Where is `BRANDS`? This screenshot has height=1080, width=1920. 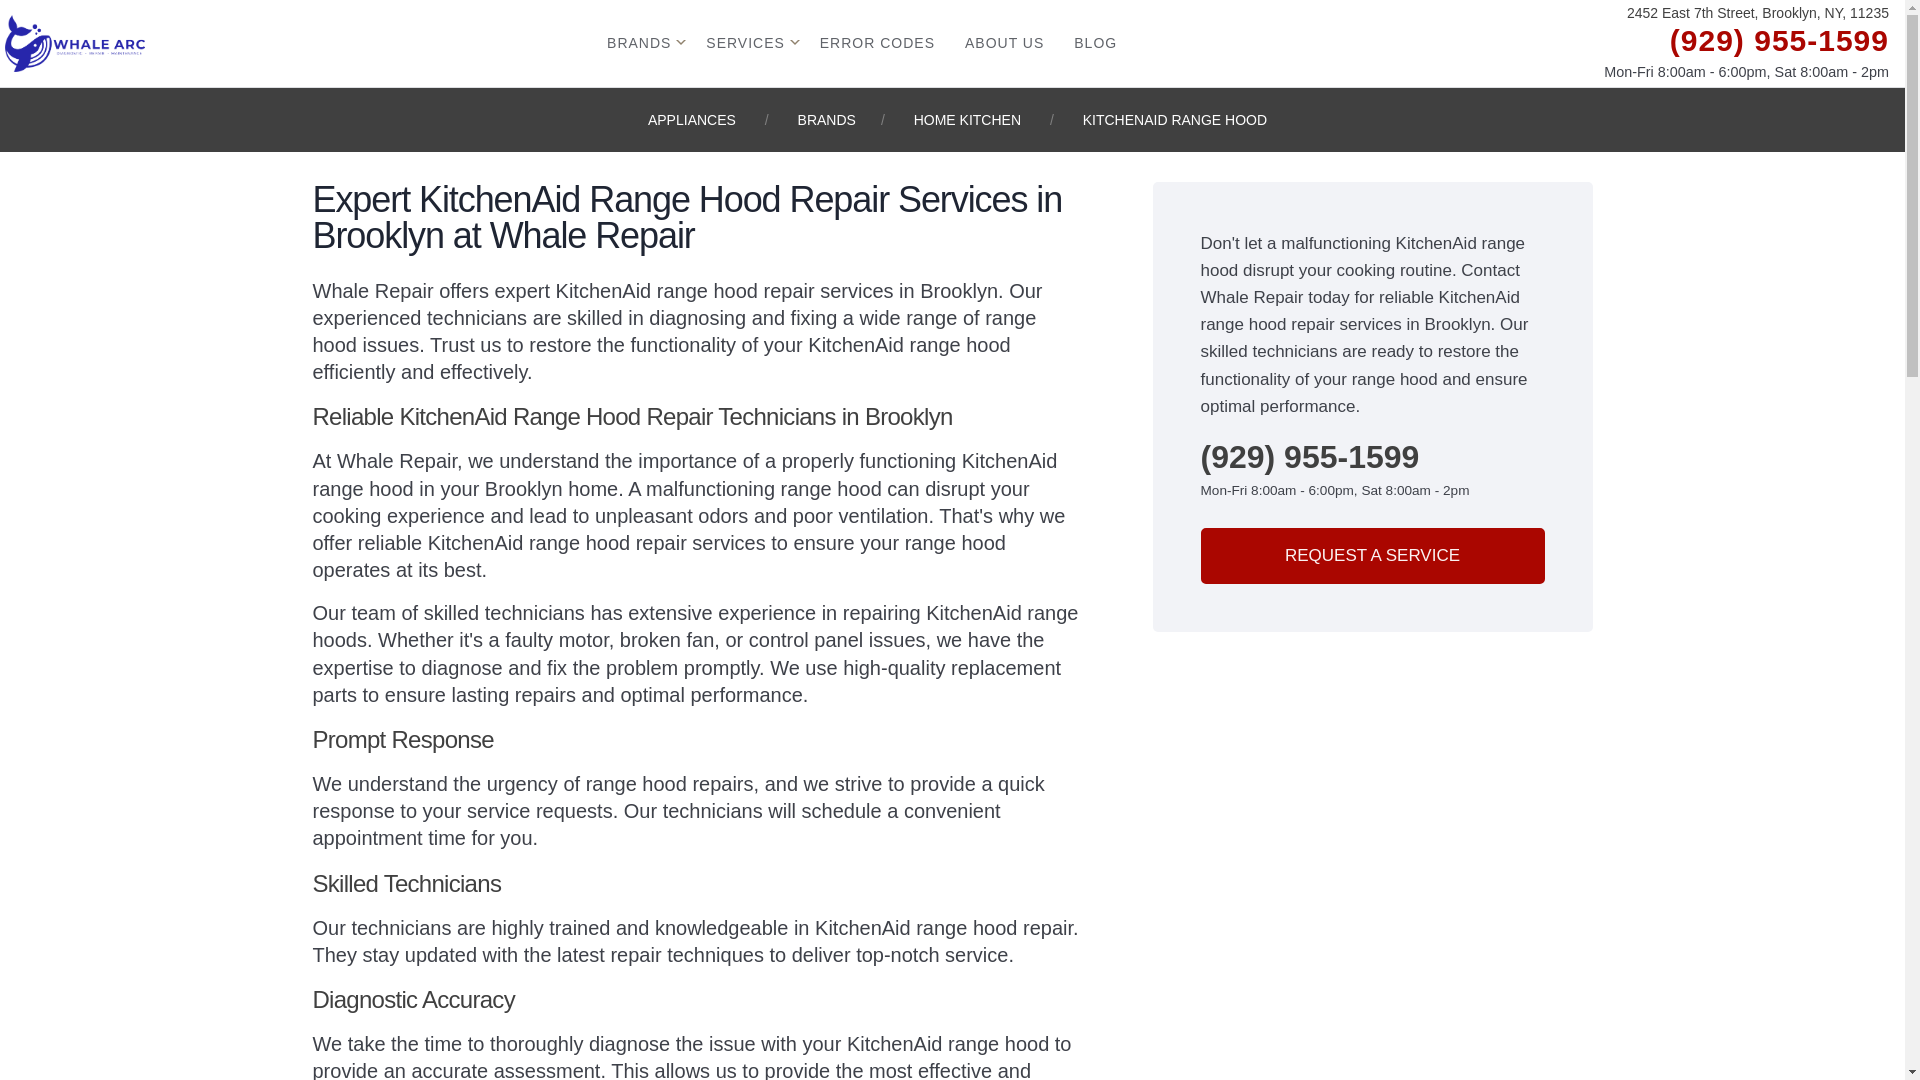
BRANDS is located at coordinates (827, 120).